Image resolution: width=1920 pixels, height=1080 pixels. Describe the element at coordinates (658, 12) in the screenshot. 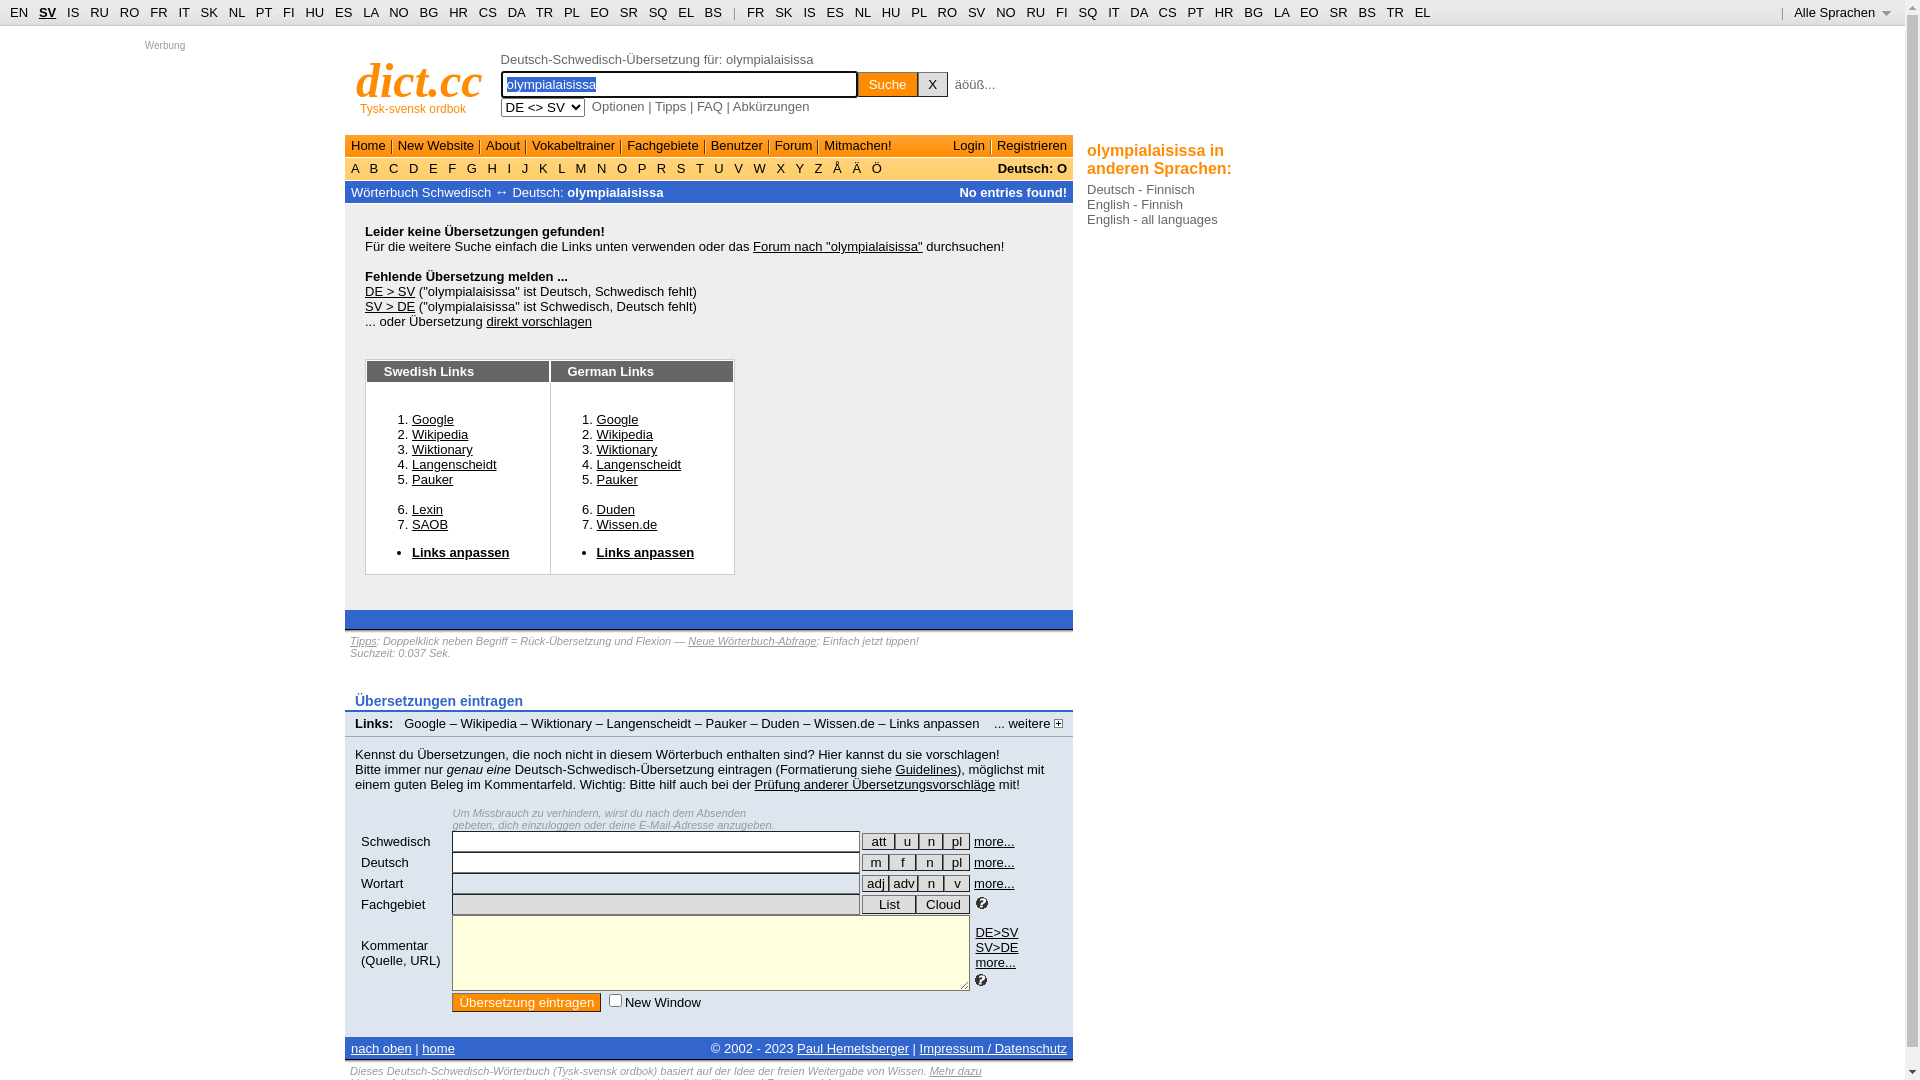

I see `SQ` at that location.